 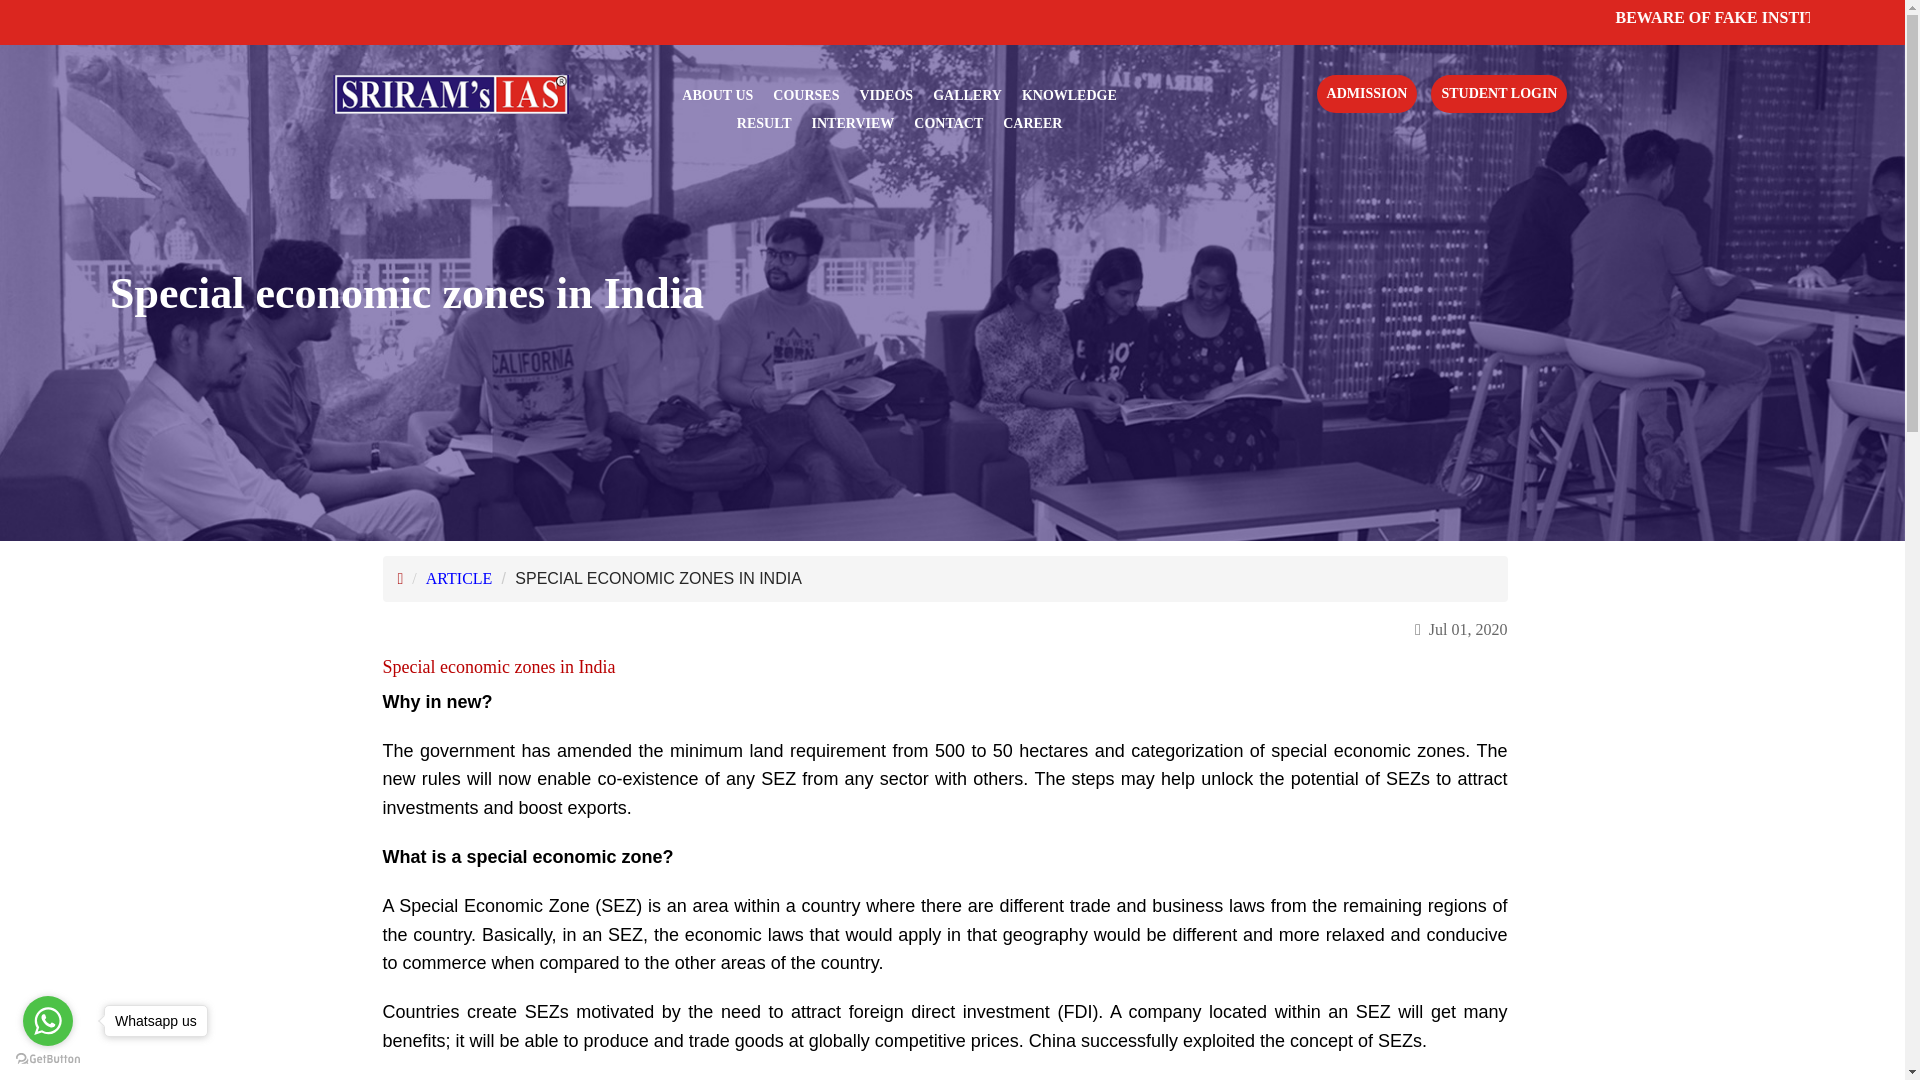 What do you see at coordinates (716, 95) in the screenshot?
I see `ABOUT US` at bounding box center [716, 95].